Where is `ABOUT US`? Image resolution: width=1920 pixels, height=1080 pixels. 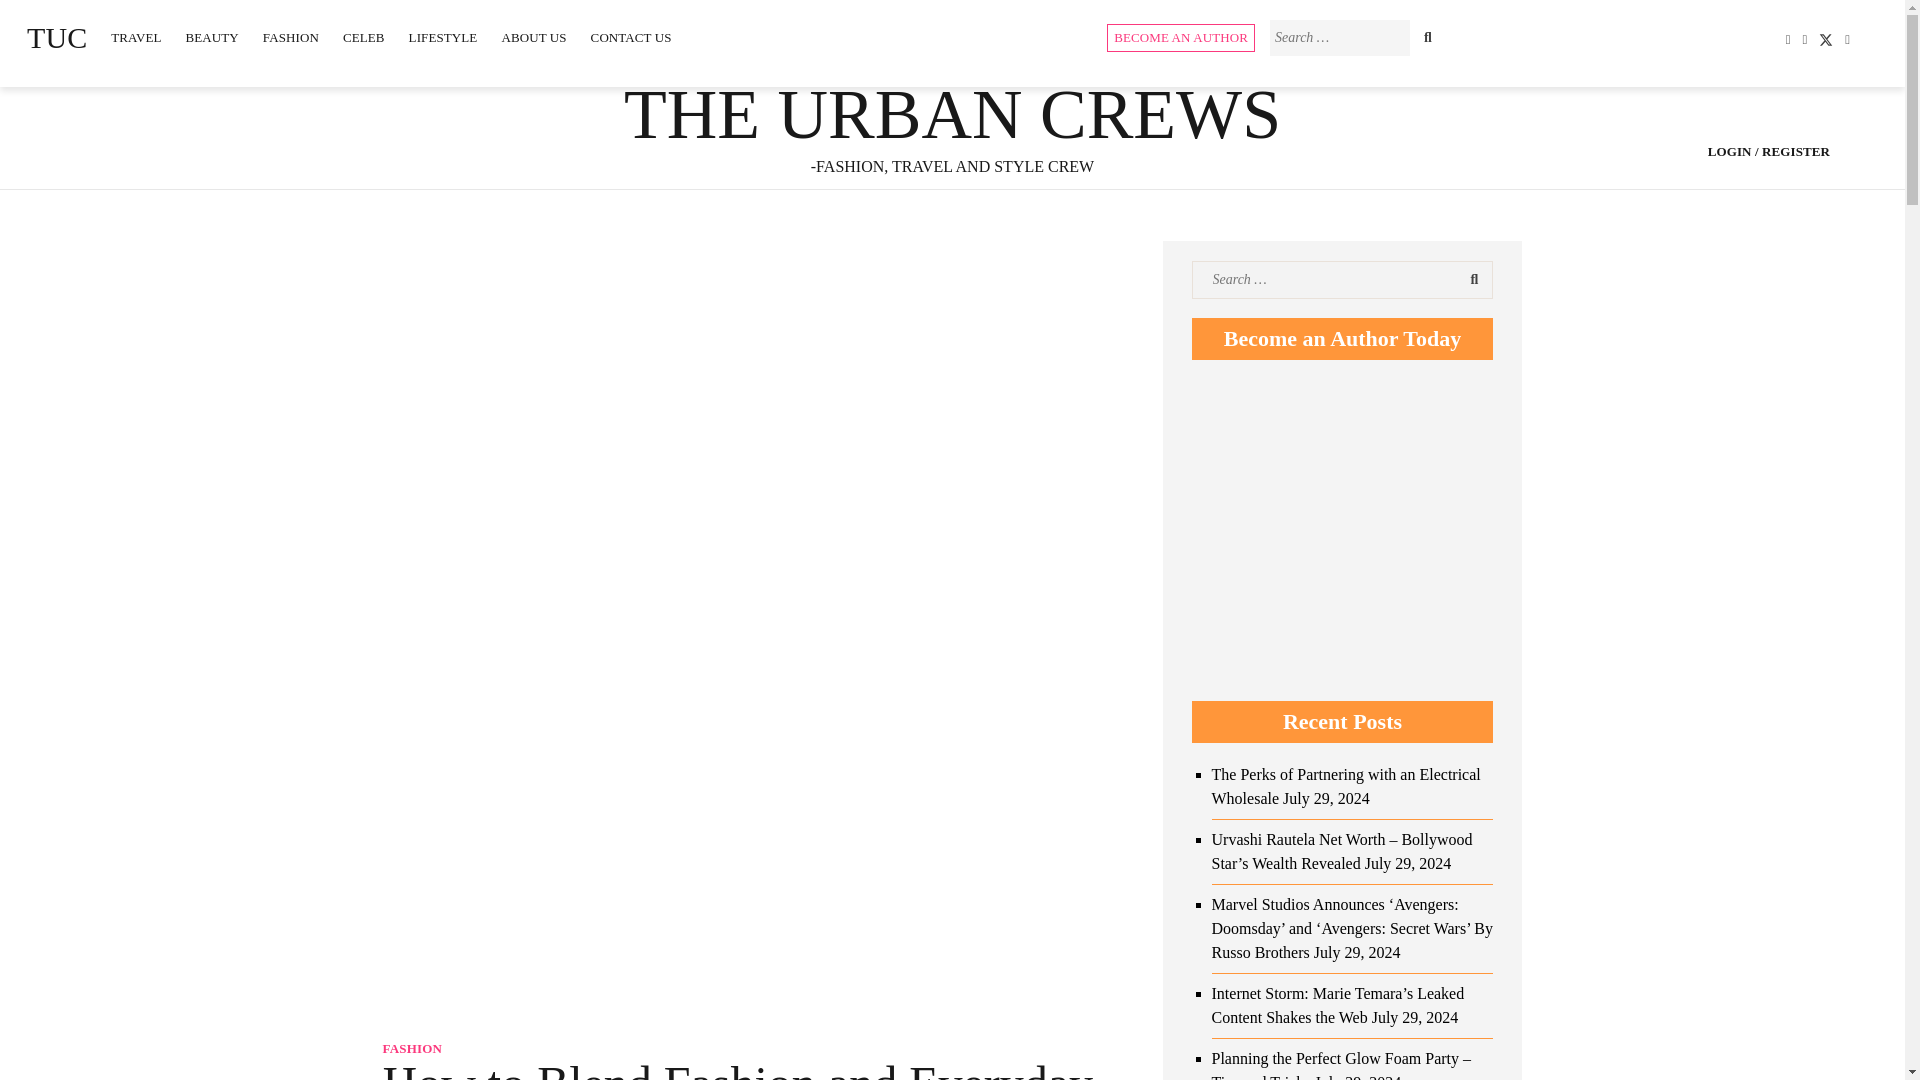 ABOUT US is located at coordinates (533, 38).